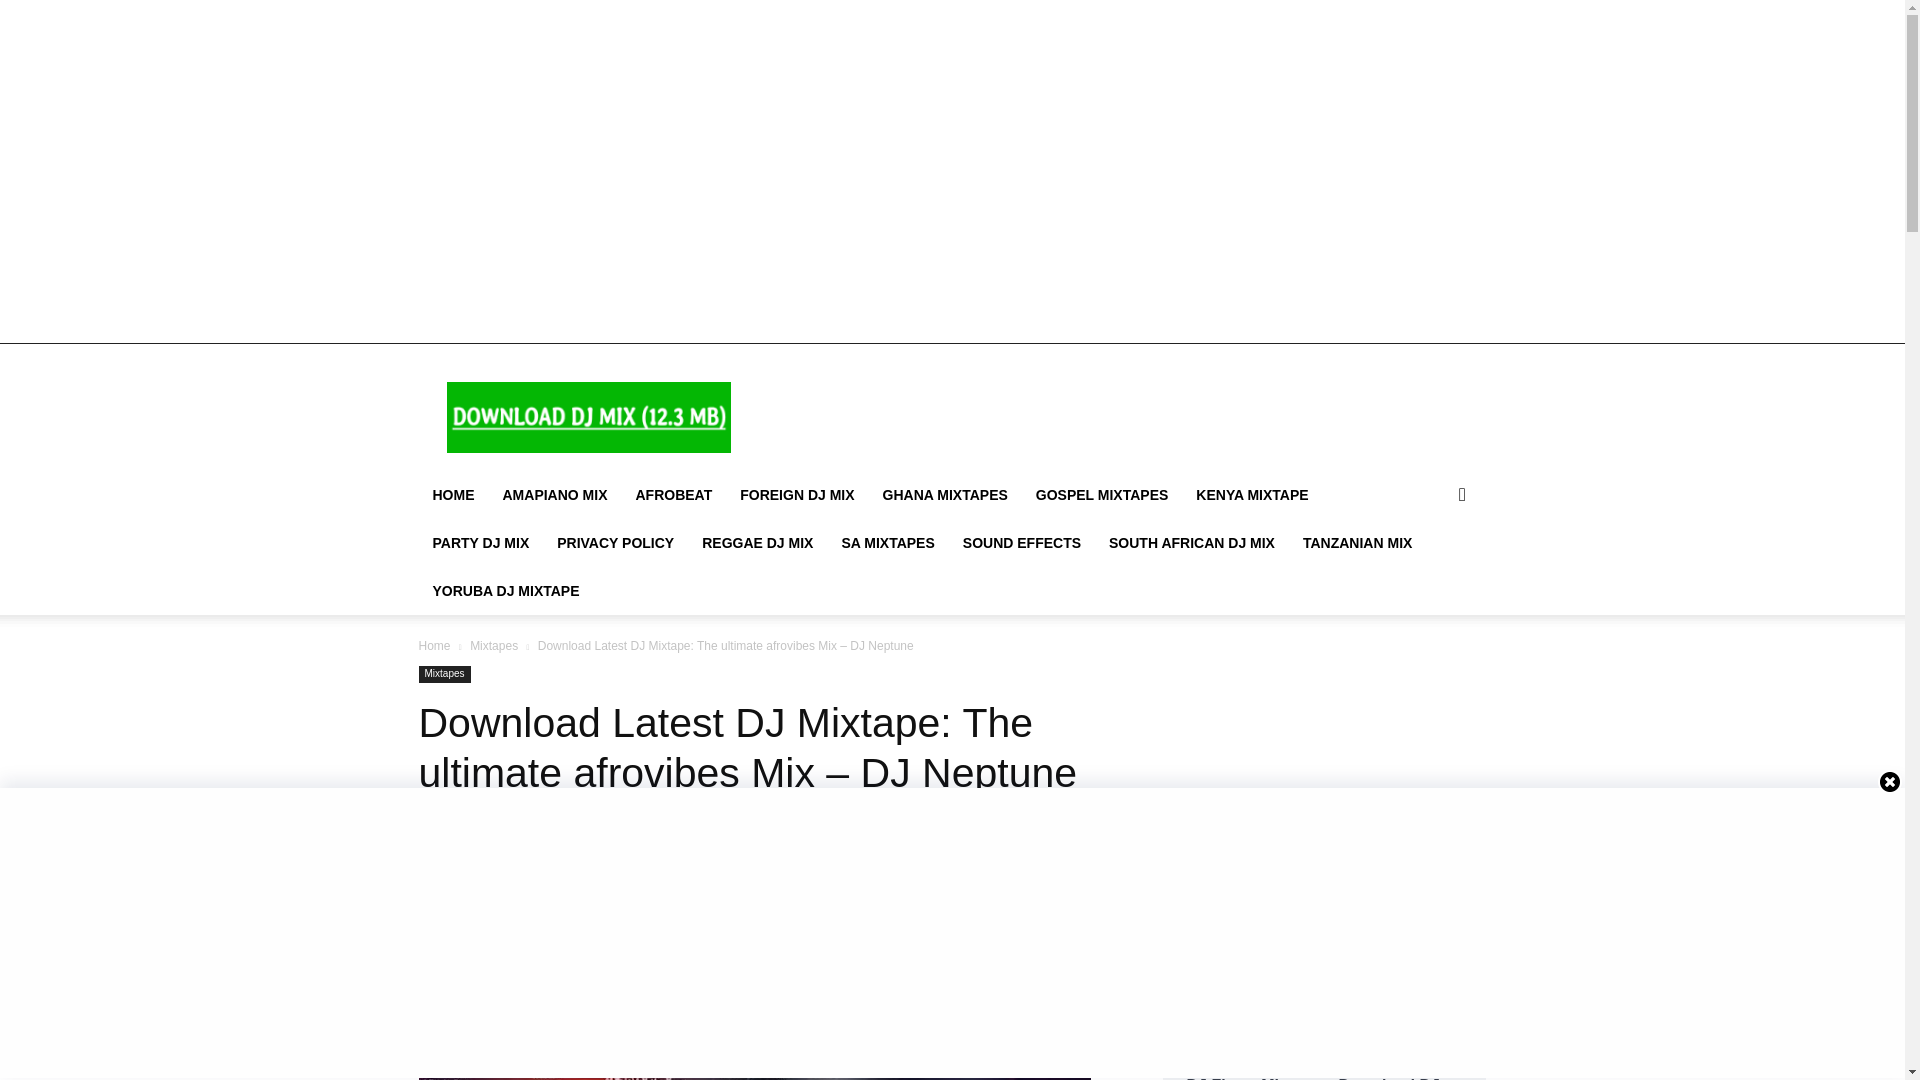 This screenshot has height=1080, width=1920. I want to click on TANZANIAN MIX, so click(1357, 543).